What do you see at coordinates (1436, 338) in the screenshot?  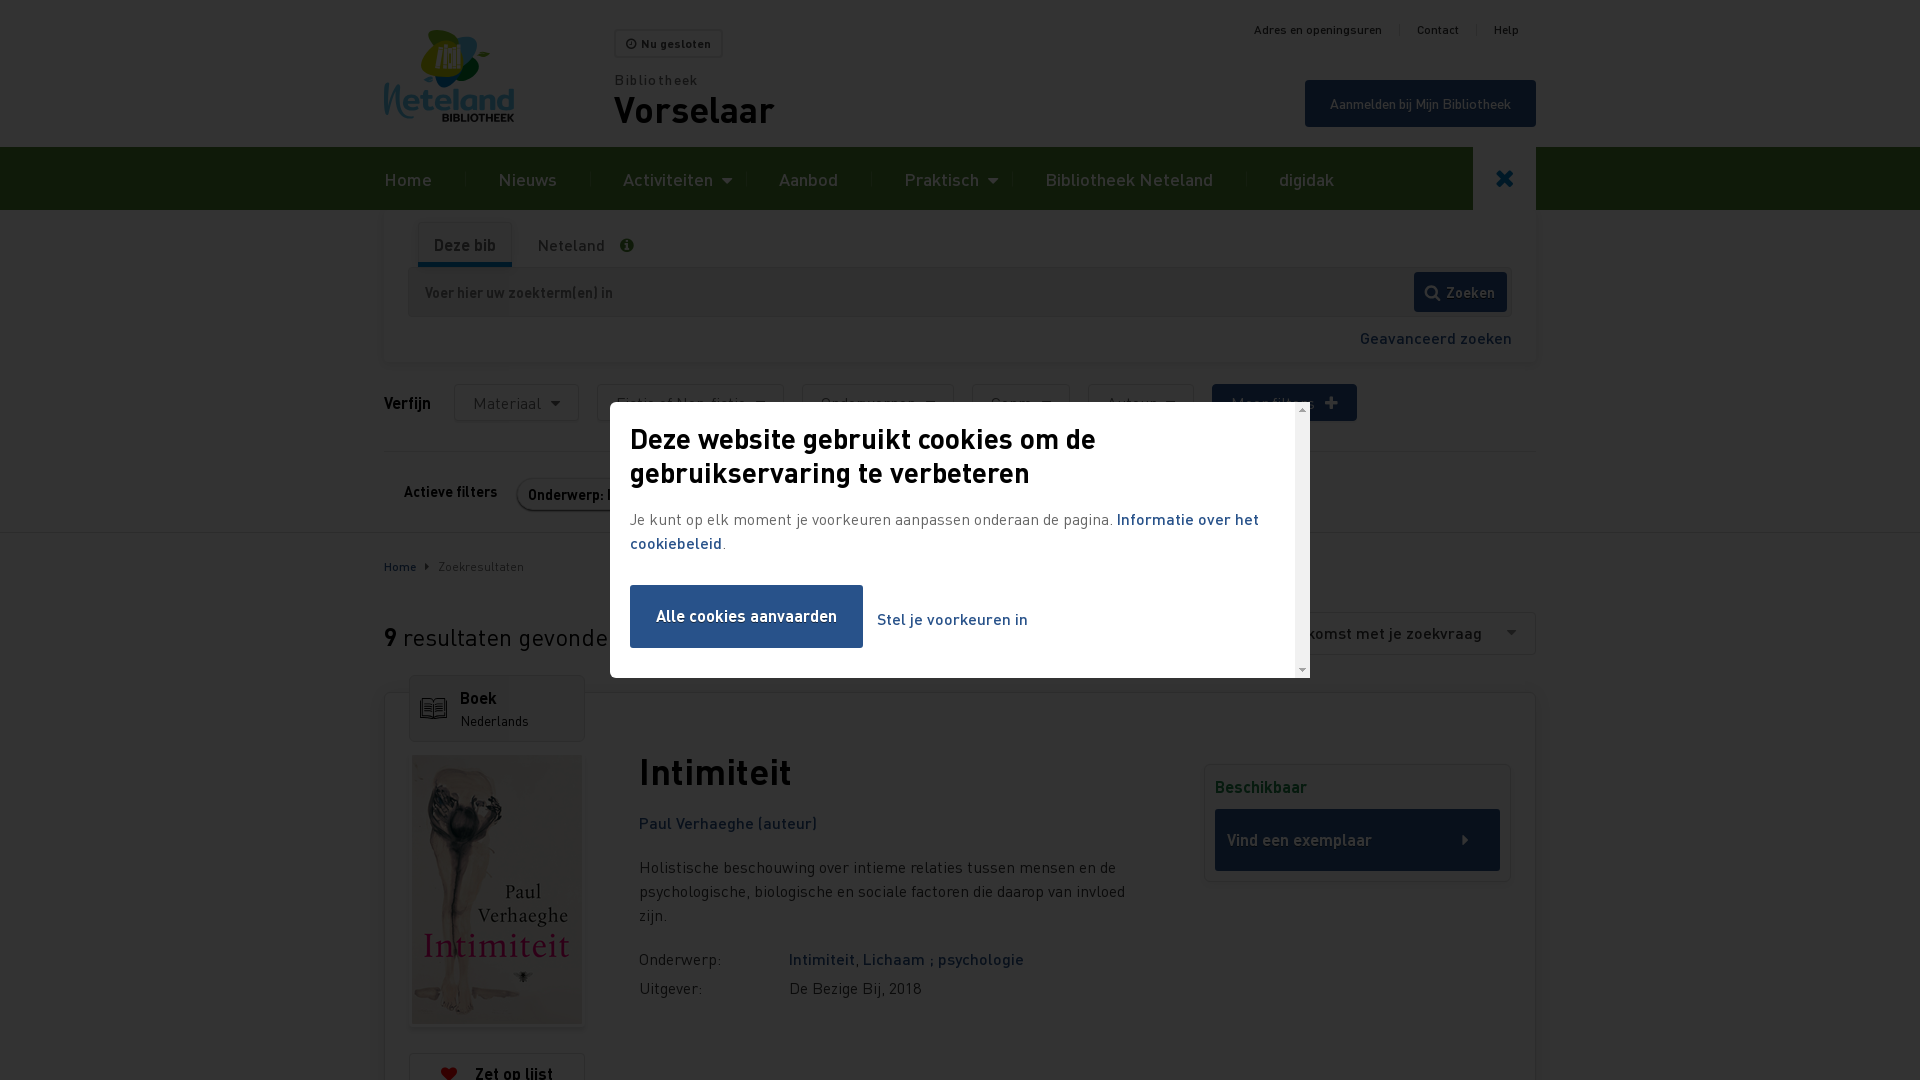 I see `Geavanceerd zoeken` at bounding box center [1436, 338].